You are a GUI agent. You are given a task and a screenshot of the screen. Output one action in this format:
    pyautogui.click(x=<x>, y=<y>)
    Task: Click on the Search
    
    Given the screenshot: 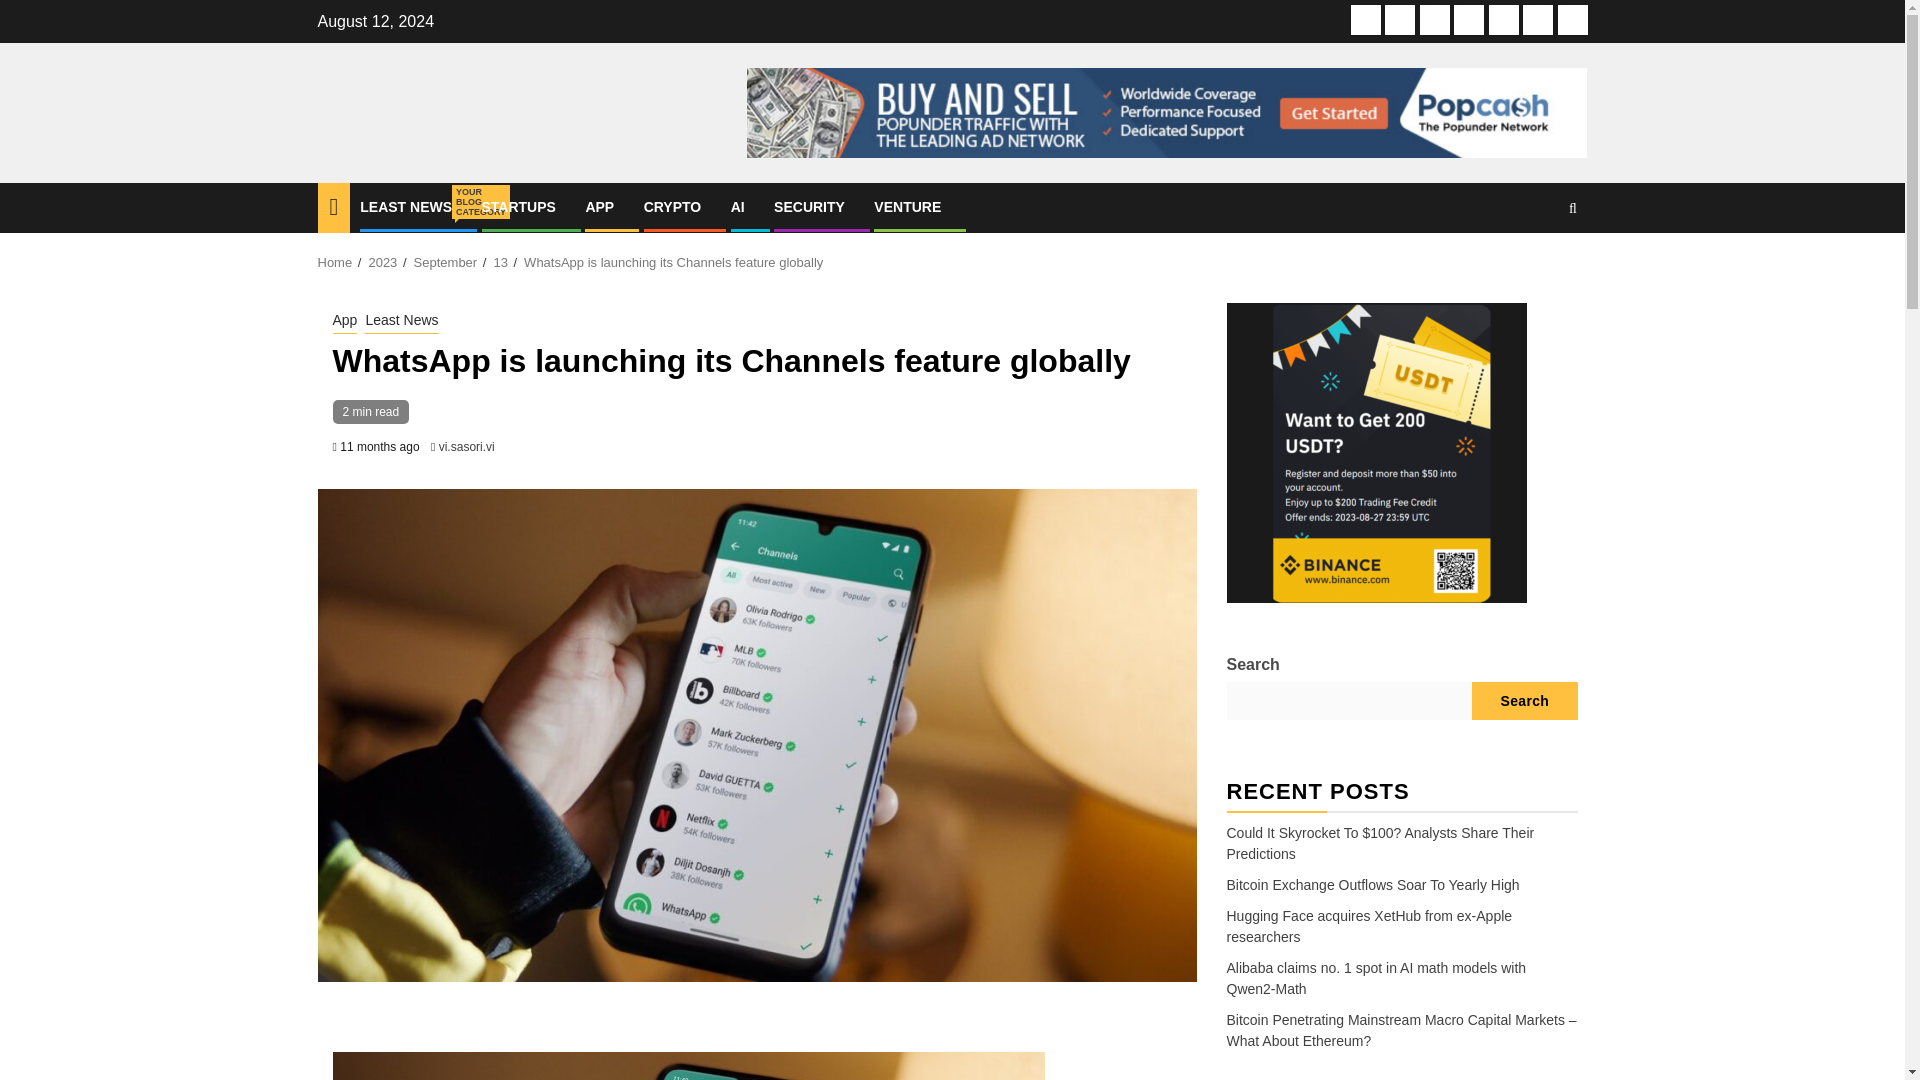 What is the action you would take?
    pyautogui.click(x=1534, y=268)
    